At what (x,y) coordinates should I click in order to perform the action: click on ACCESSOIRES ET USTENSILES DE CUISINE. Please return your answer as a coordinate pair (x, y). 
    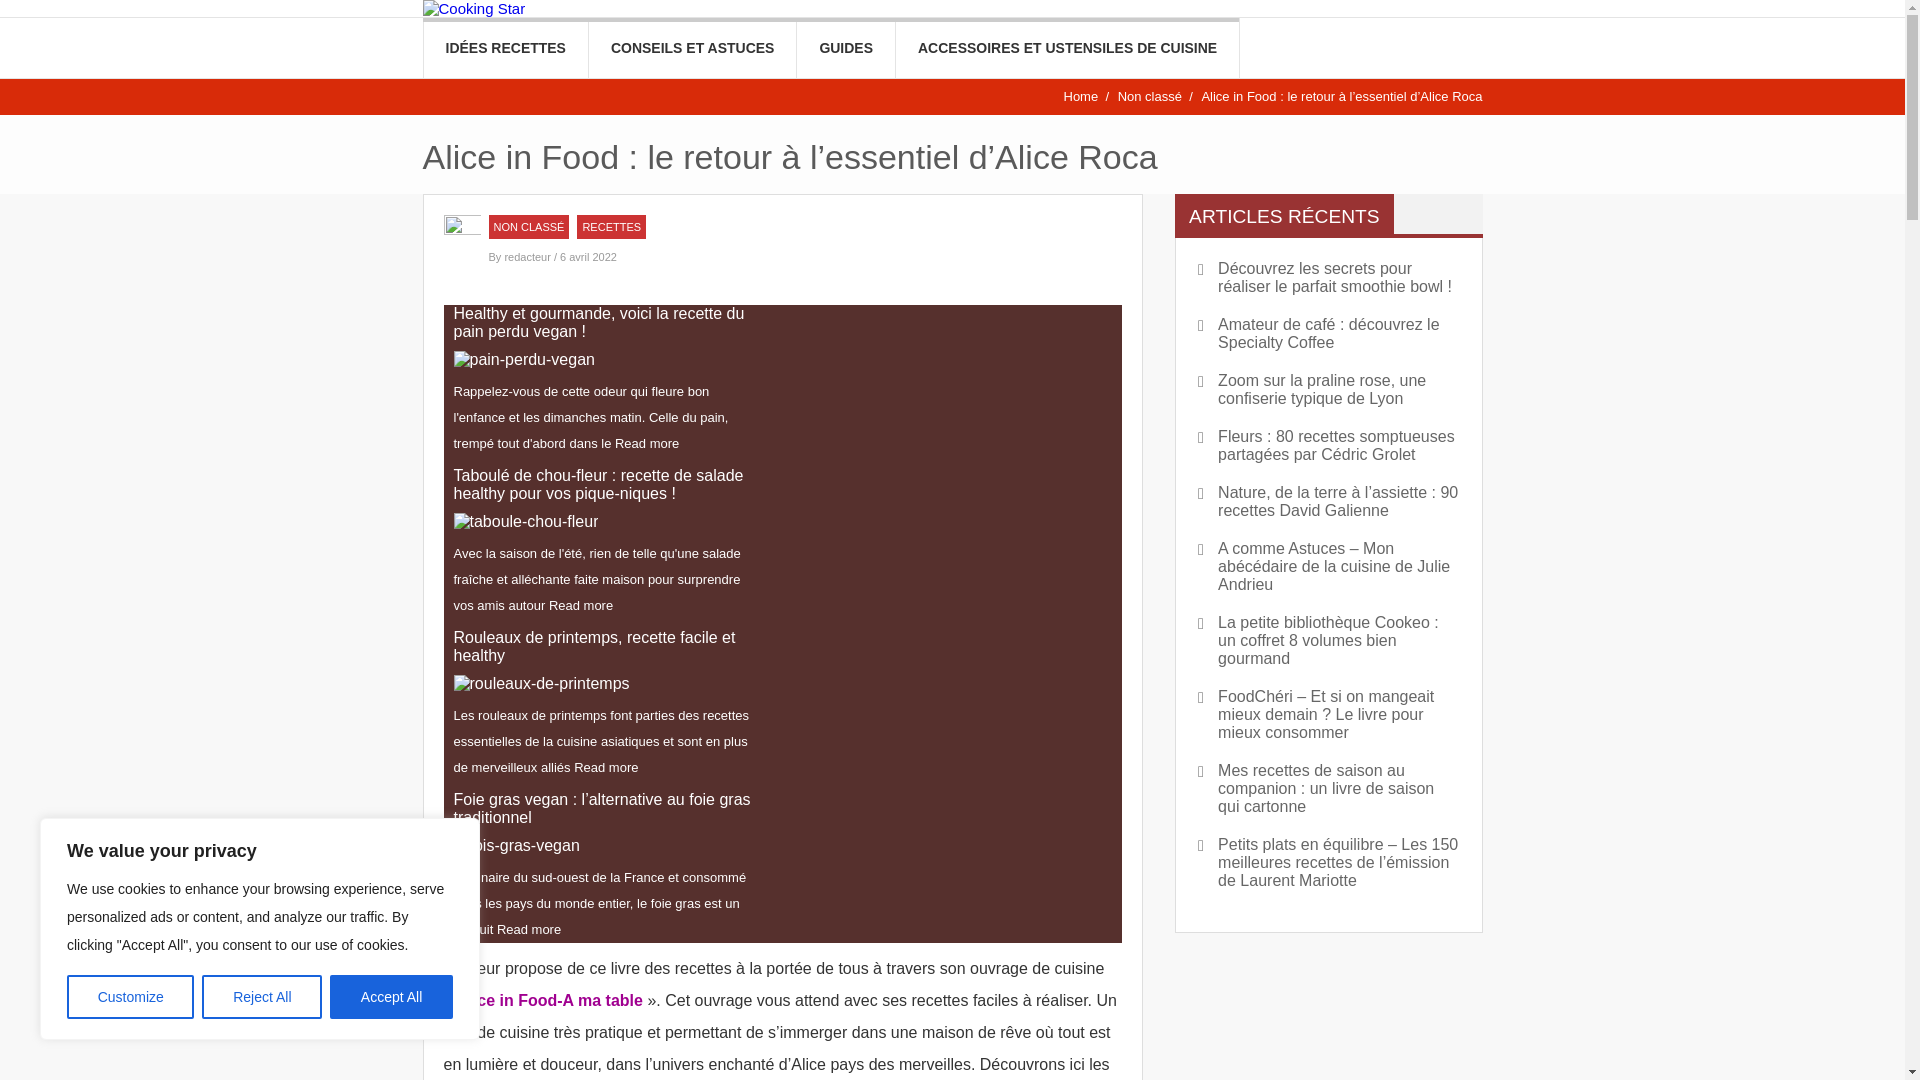
    Looking at the image, I should click on (1068, 48).